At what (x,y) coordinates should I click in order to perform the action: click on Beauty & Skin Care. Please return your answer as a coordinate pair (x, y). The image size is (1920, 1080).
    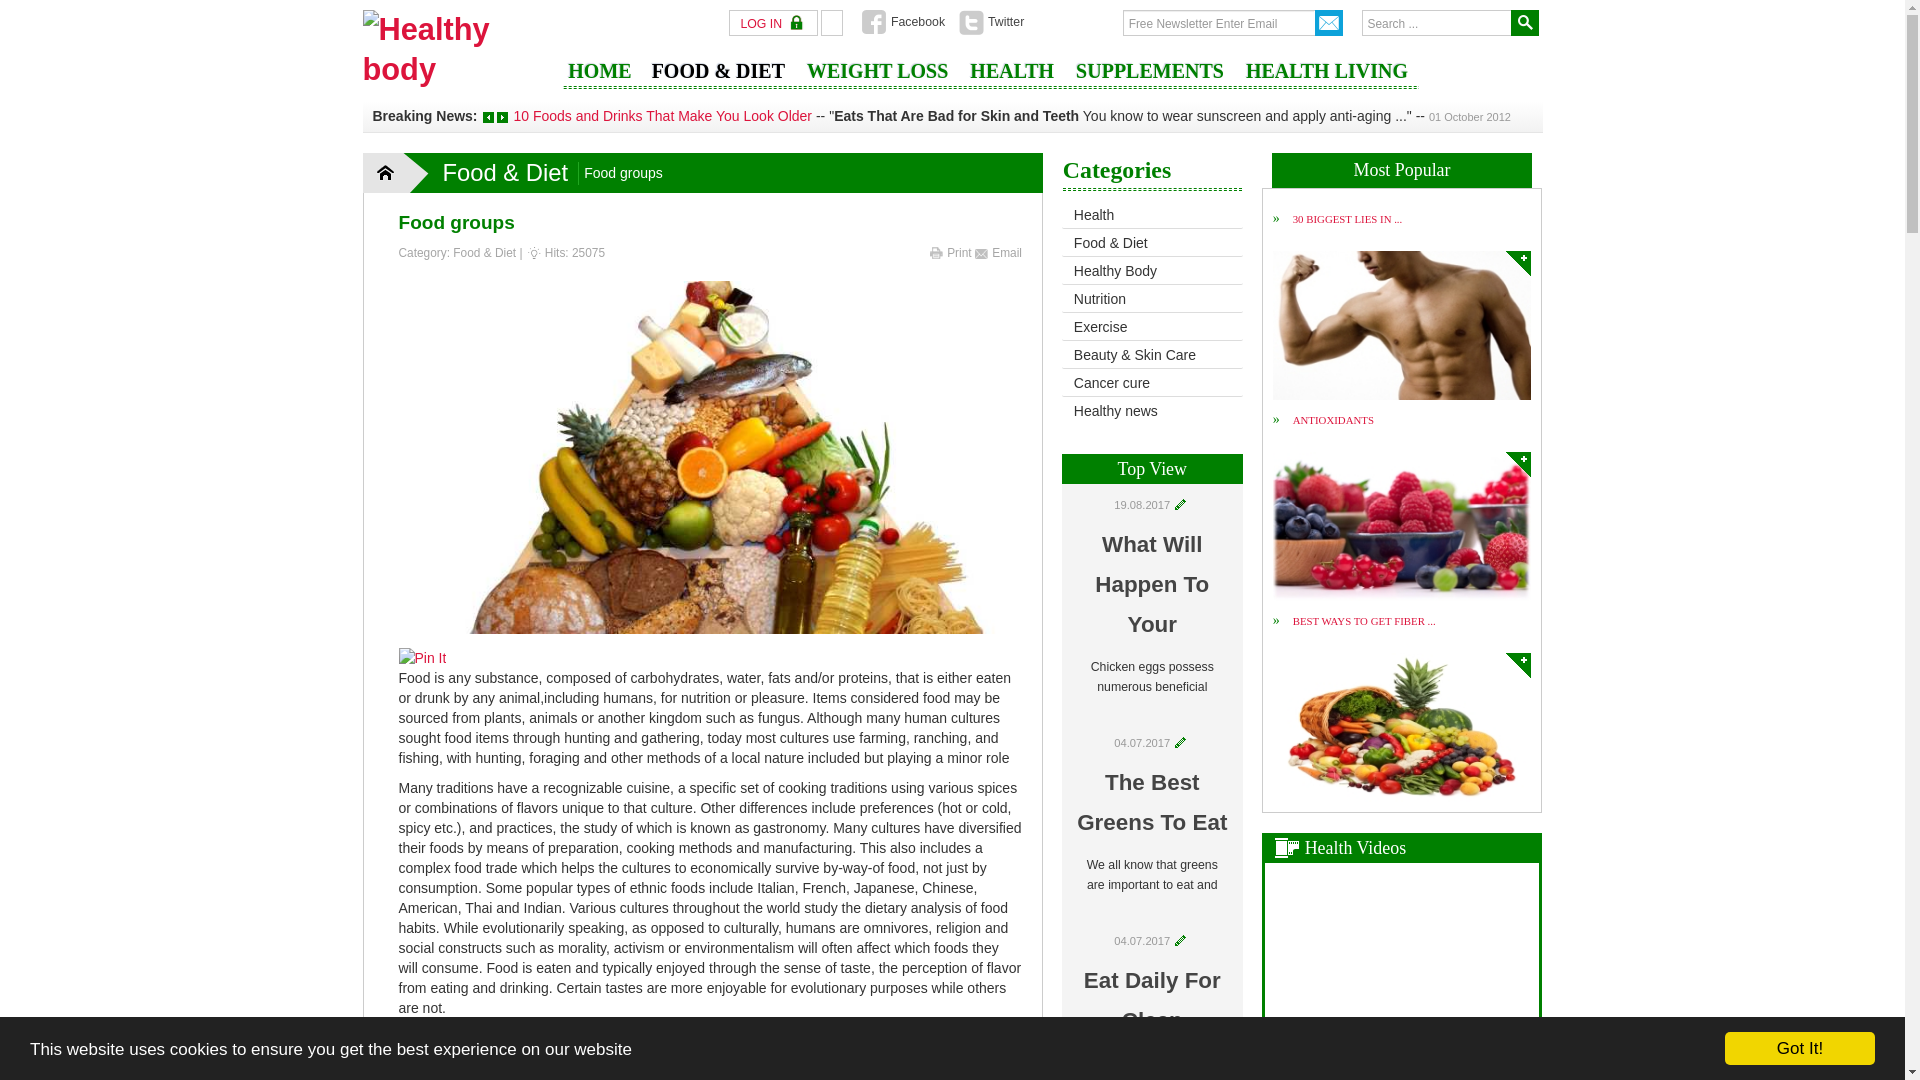
    Looking at the image, I should click on (1152, 356).